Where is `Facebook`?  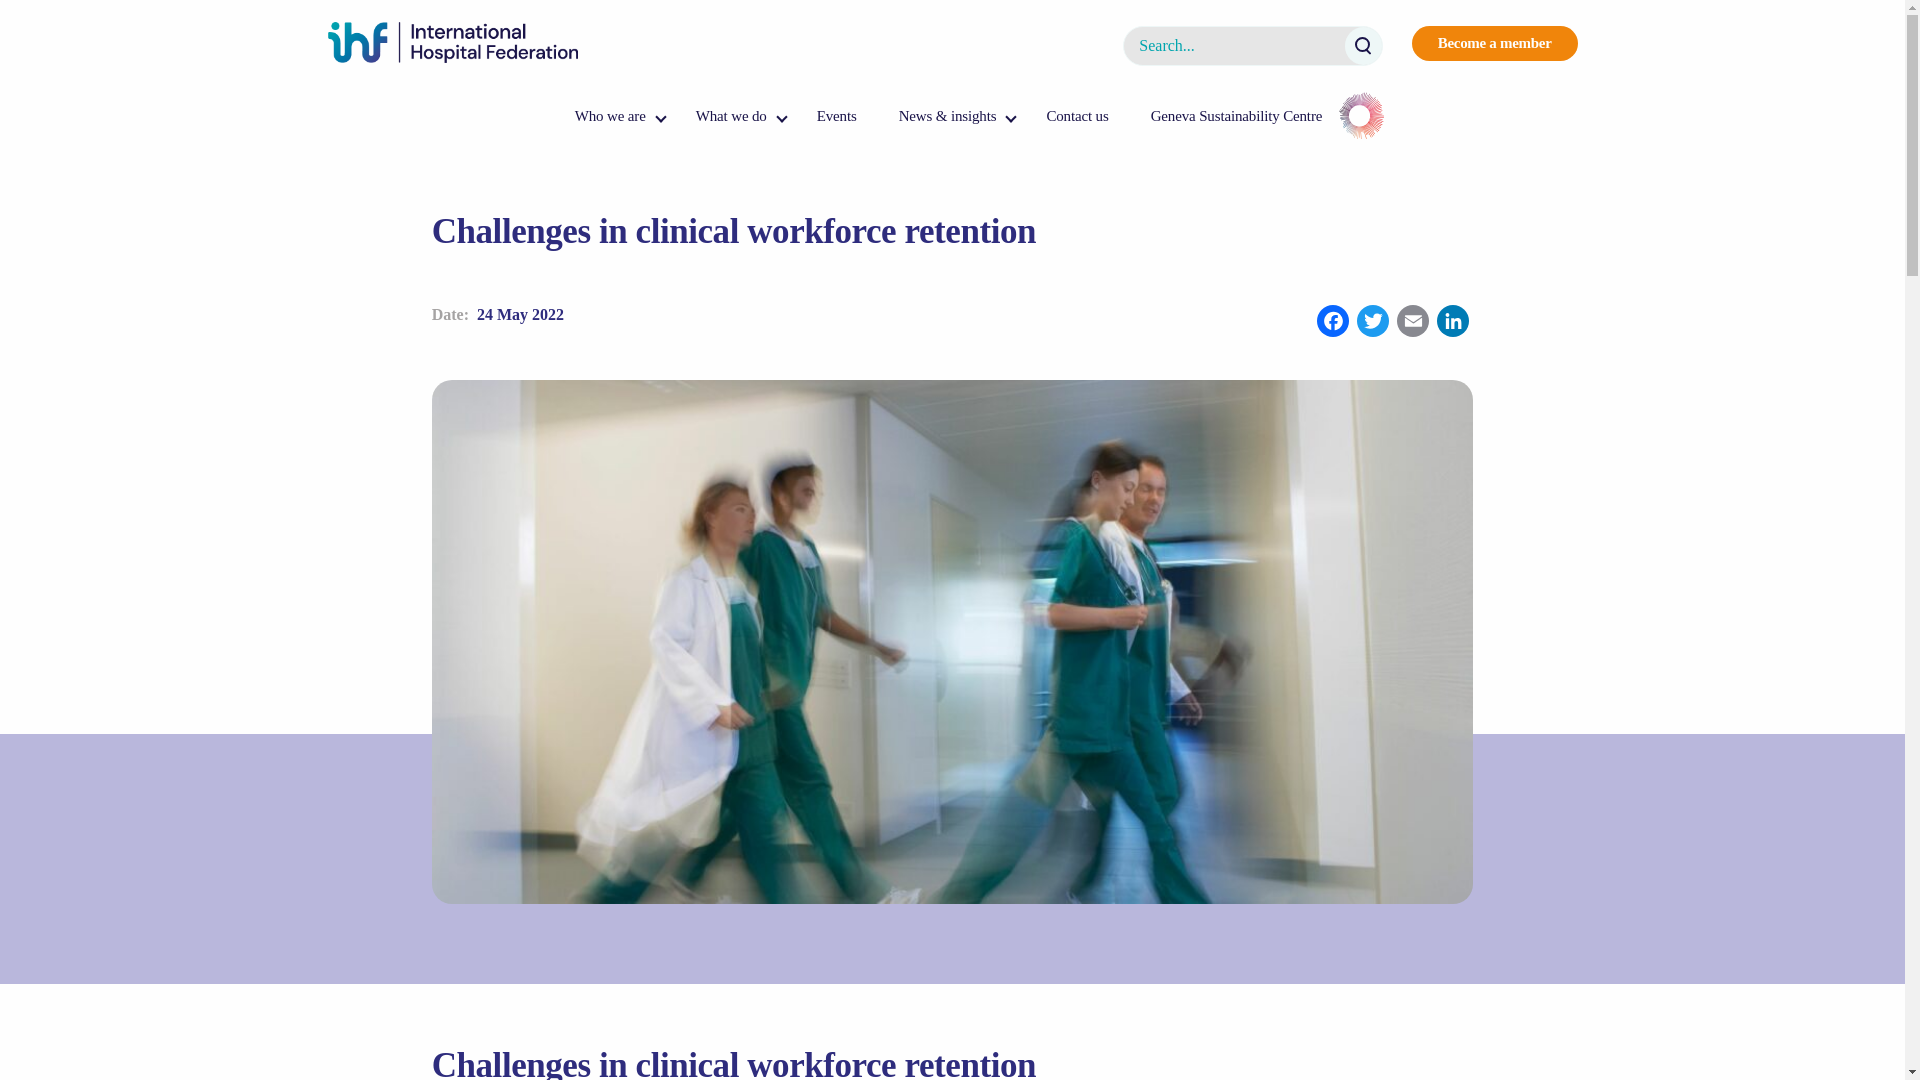 Facebook is located at coordinates (1333, 323).